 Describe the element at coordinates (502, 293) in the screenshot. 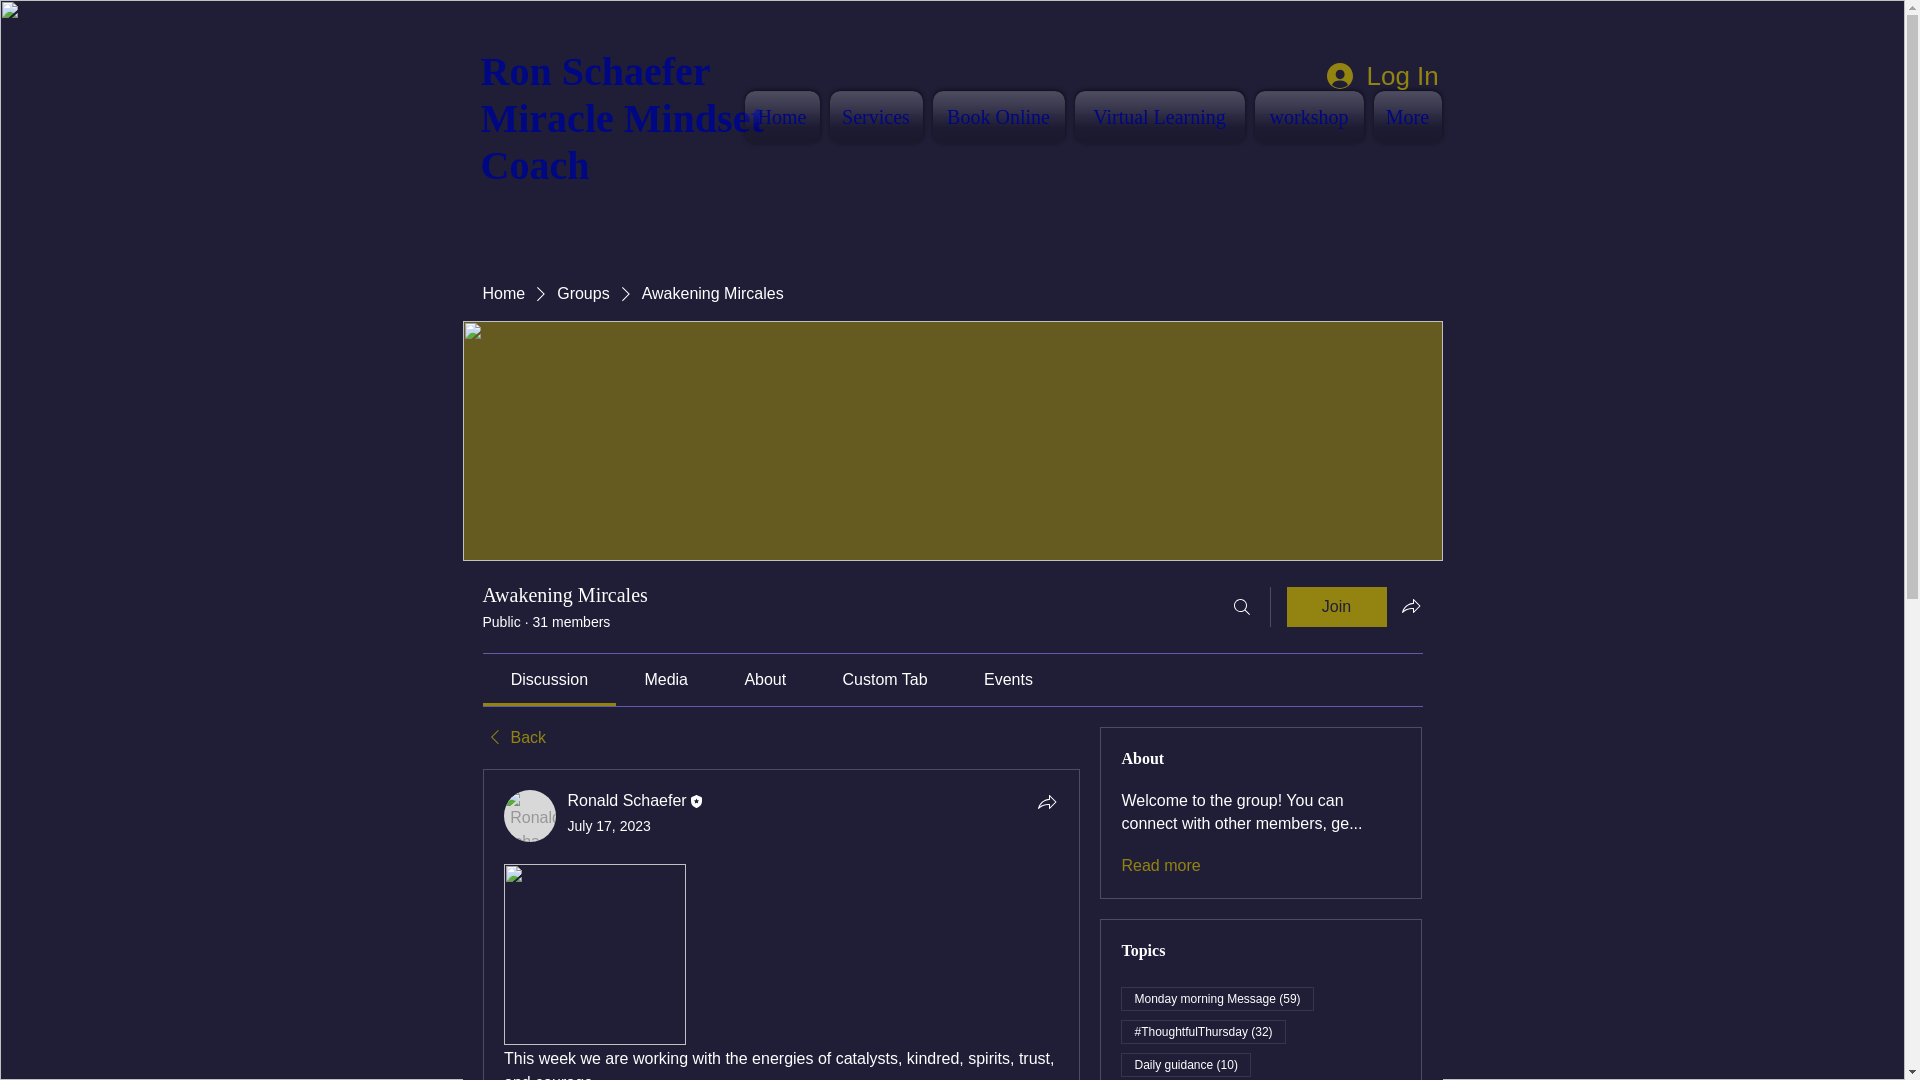

I see `Home` at that location.